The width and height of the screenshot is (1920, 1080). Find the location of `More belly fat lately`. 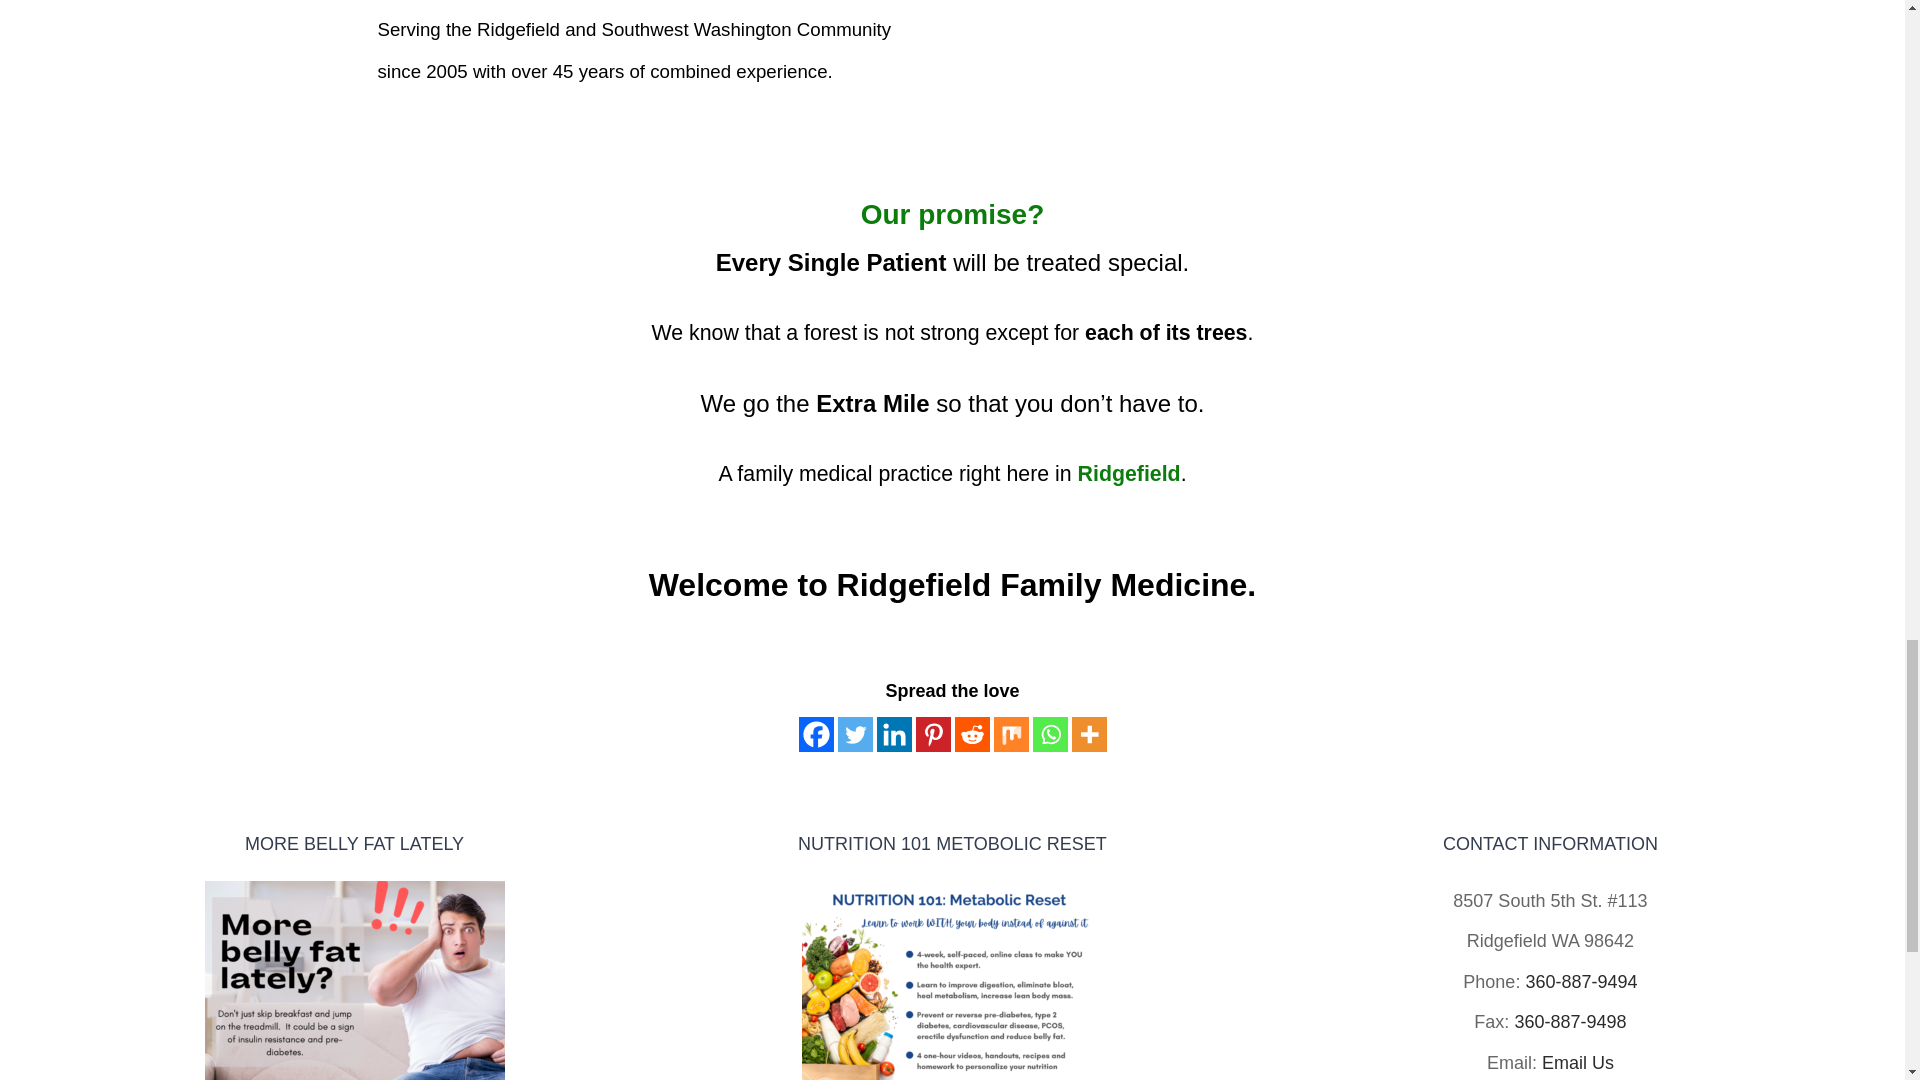

More belly fat lately is located at coordinates (355, 980).